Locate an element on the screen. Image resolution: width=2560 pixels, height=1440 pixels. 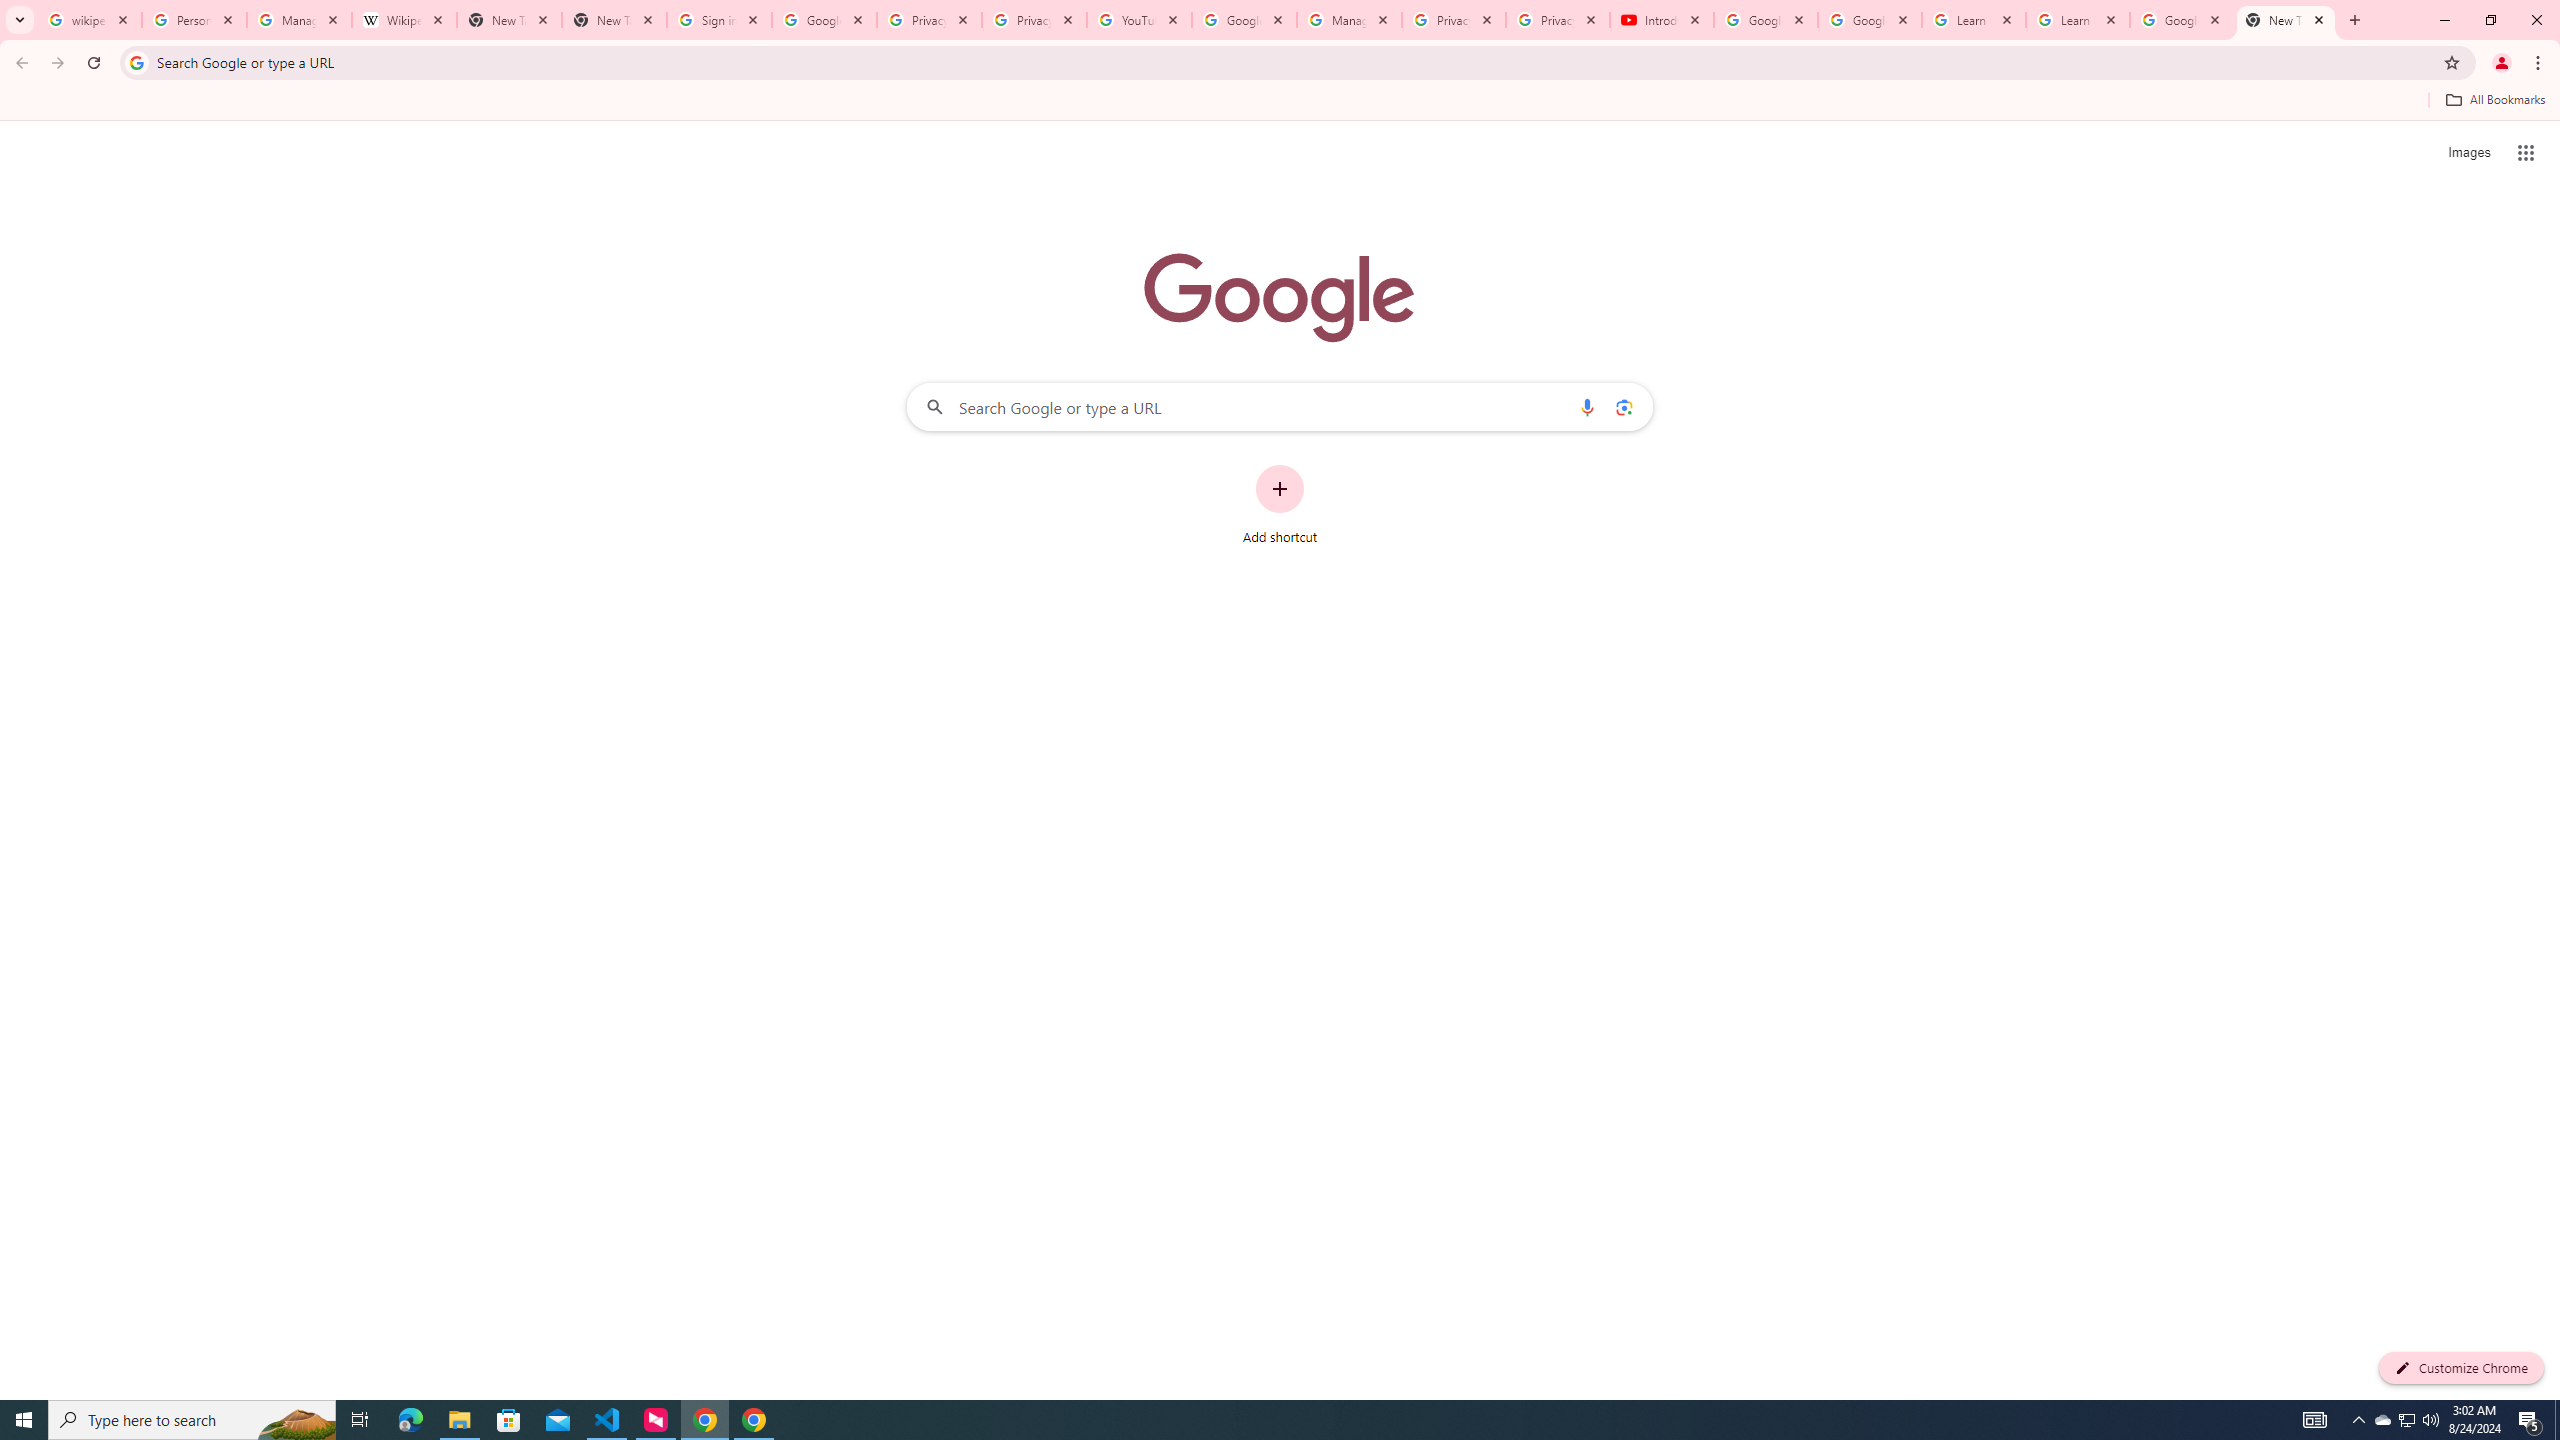
Search by voice is located at coordinates (1587, 406).